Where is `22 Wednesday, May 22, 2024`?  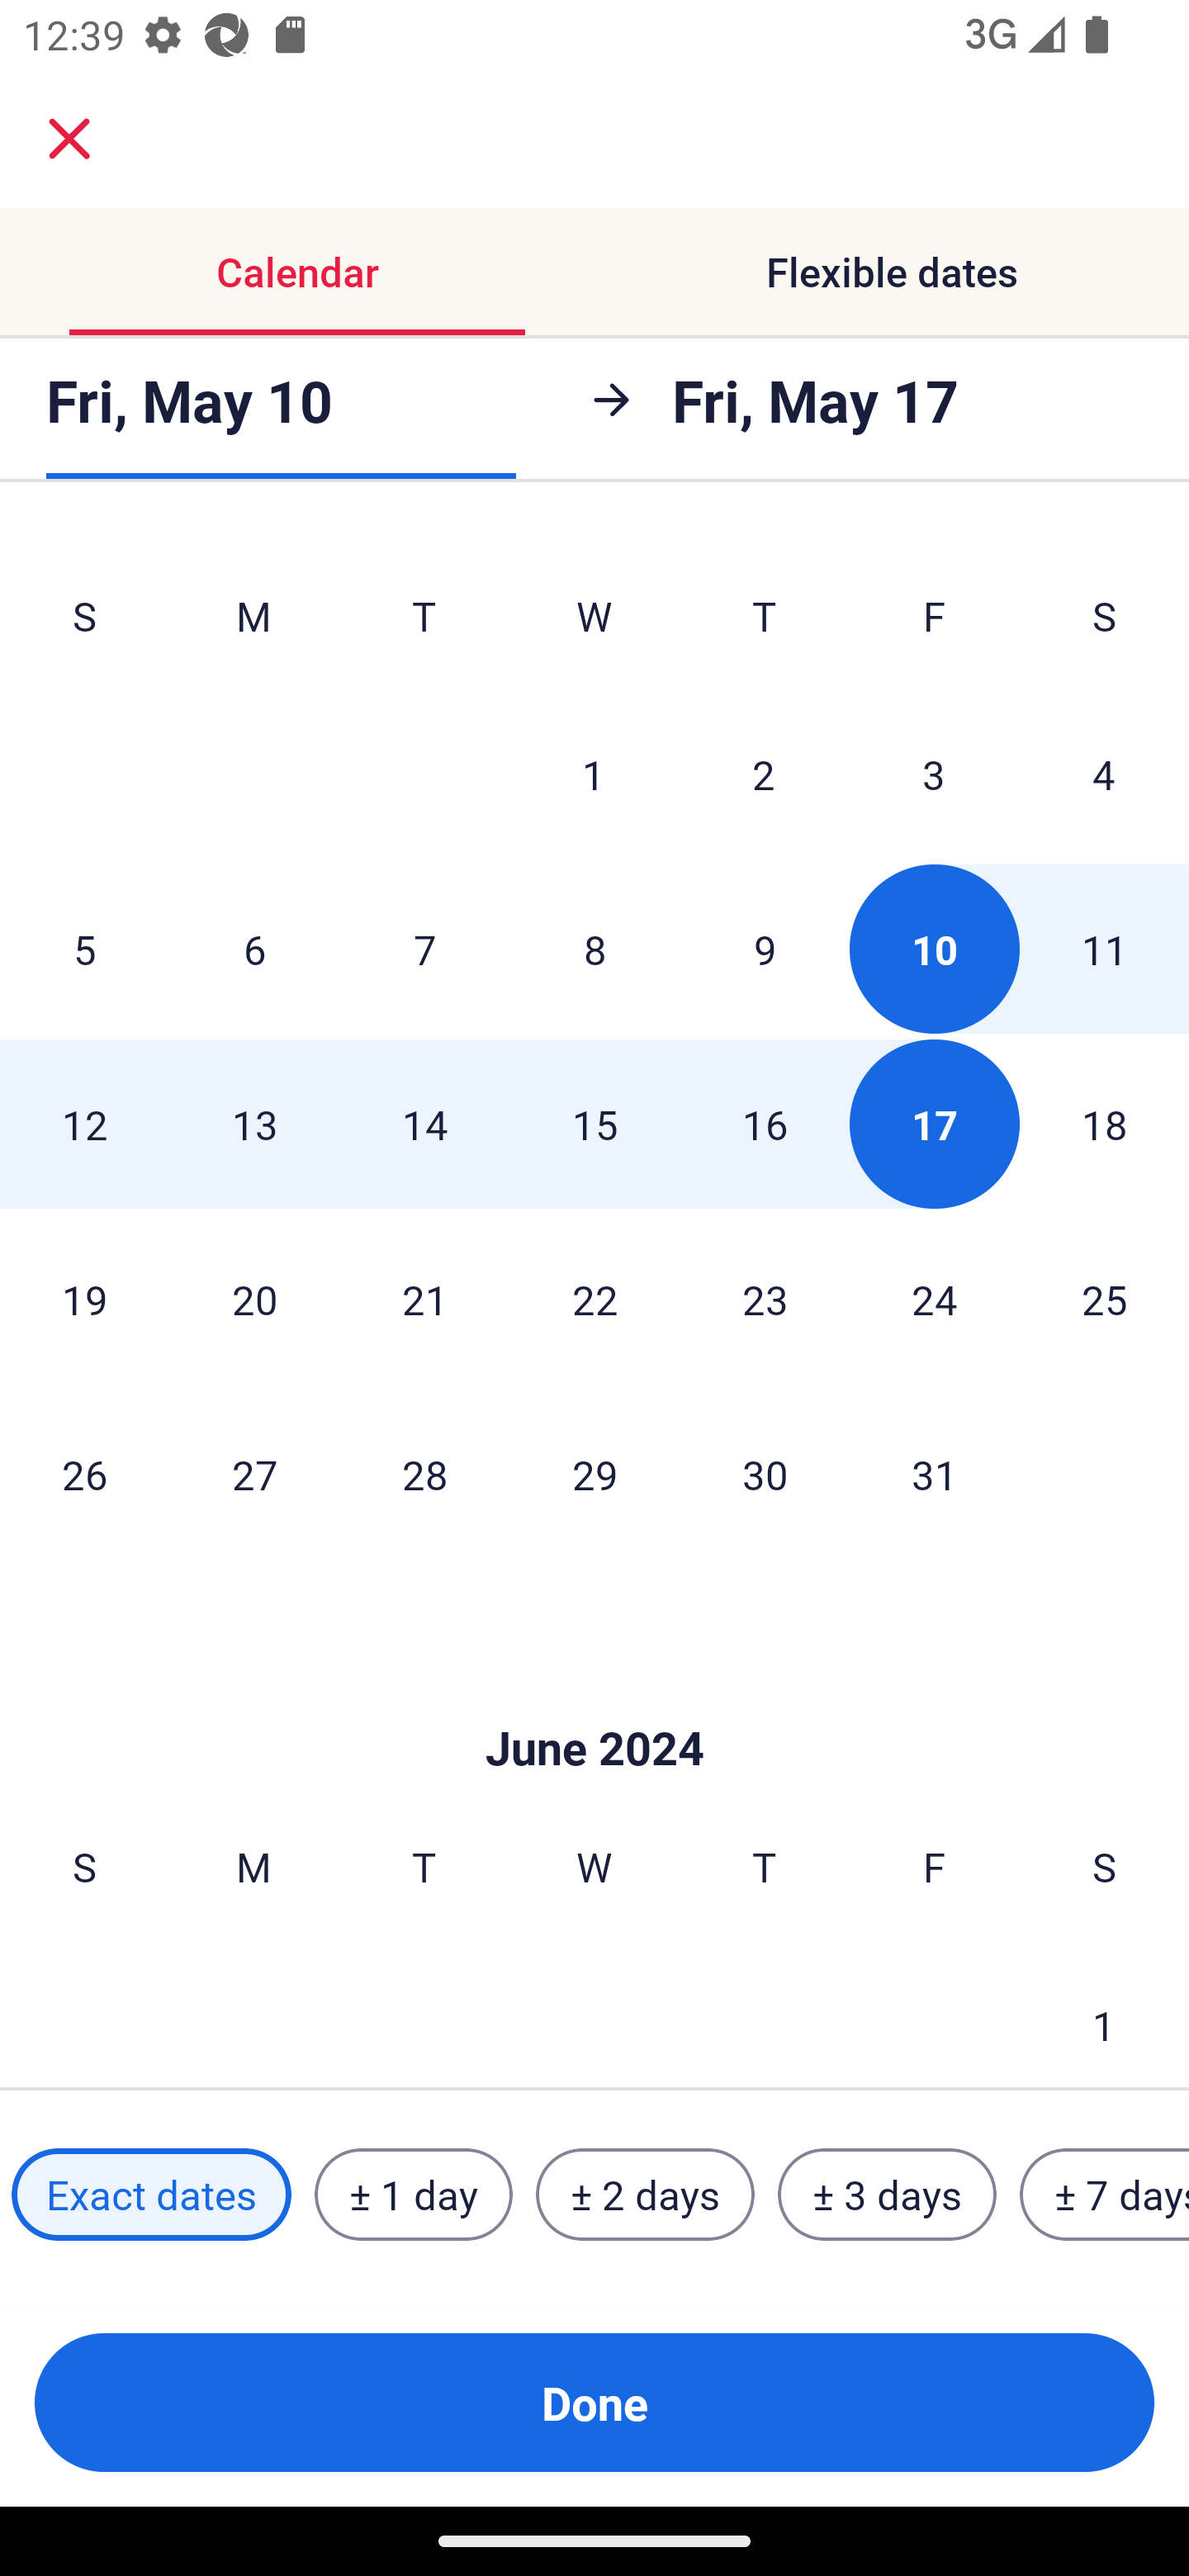
22 Wednesday, May 22, 2024 is located at coordinates (594, 1298).